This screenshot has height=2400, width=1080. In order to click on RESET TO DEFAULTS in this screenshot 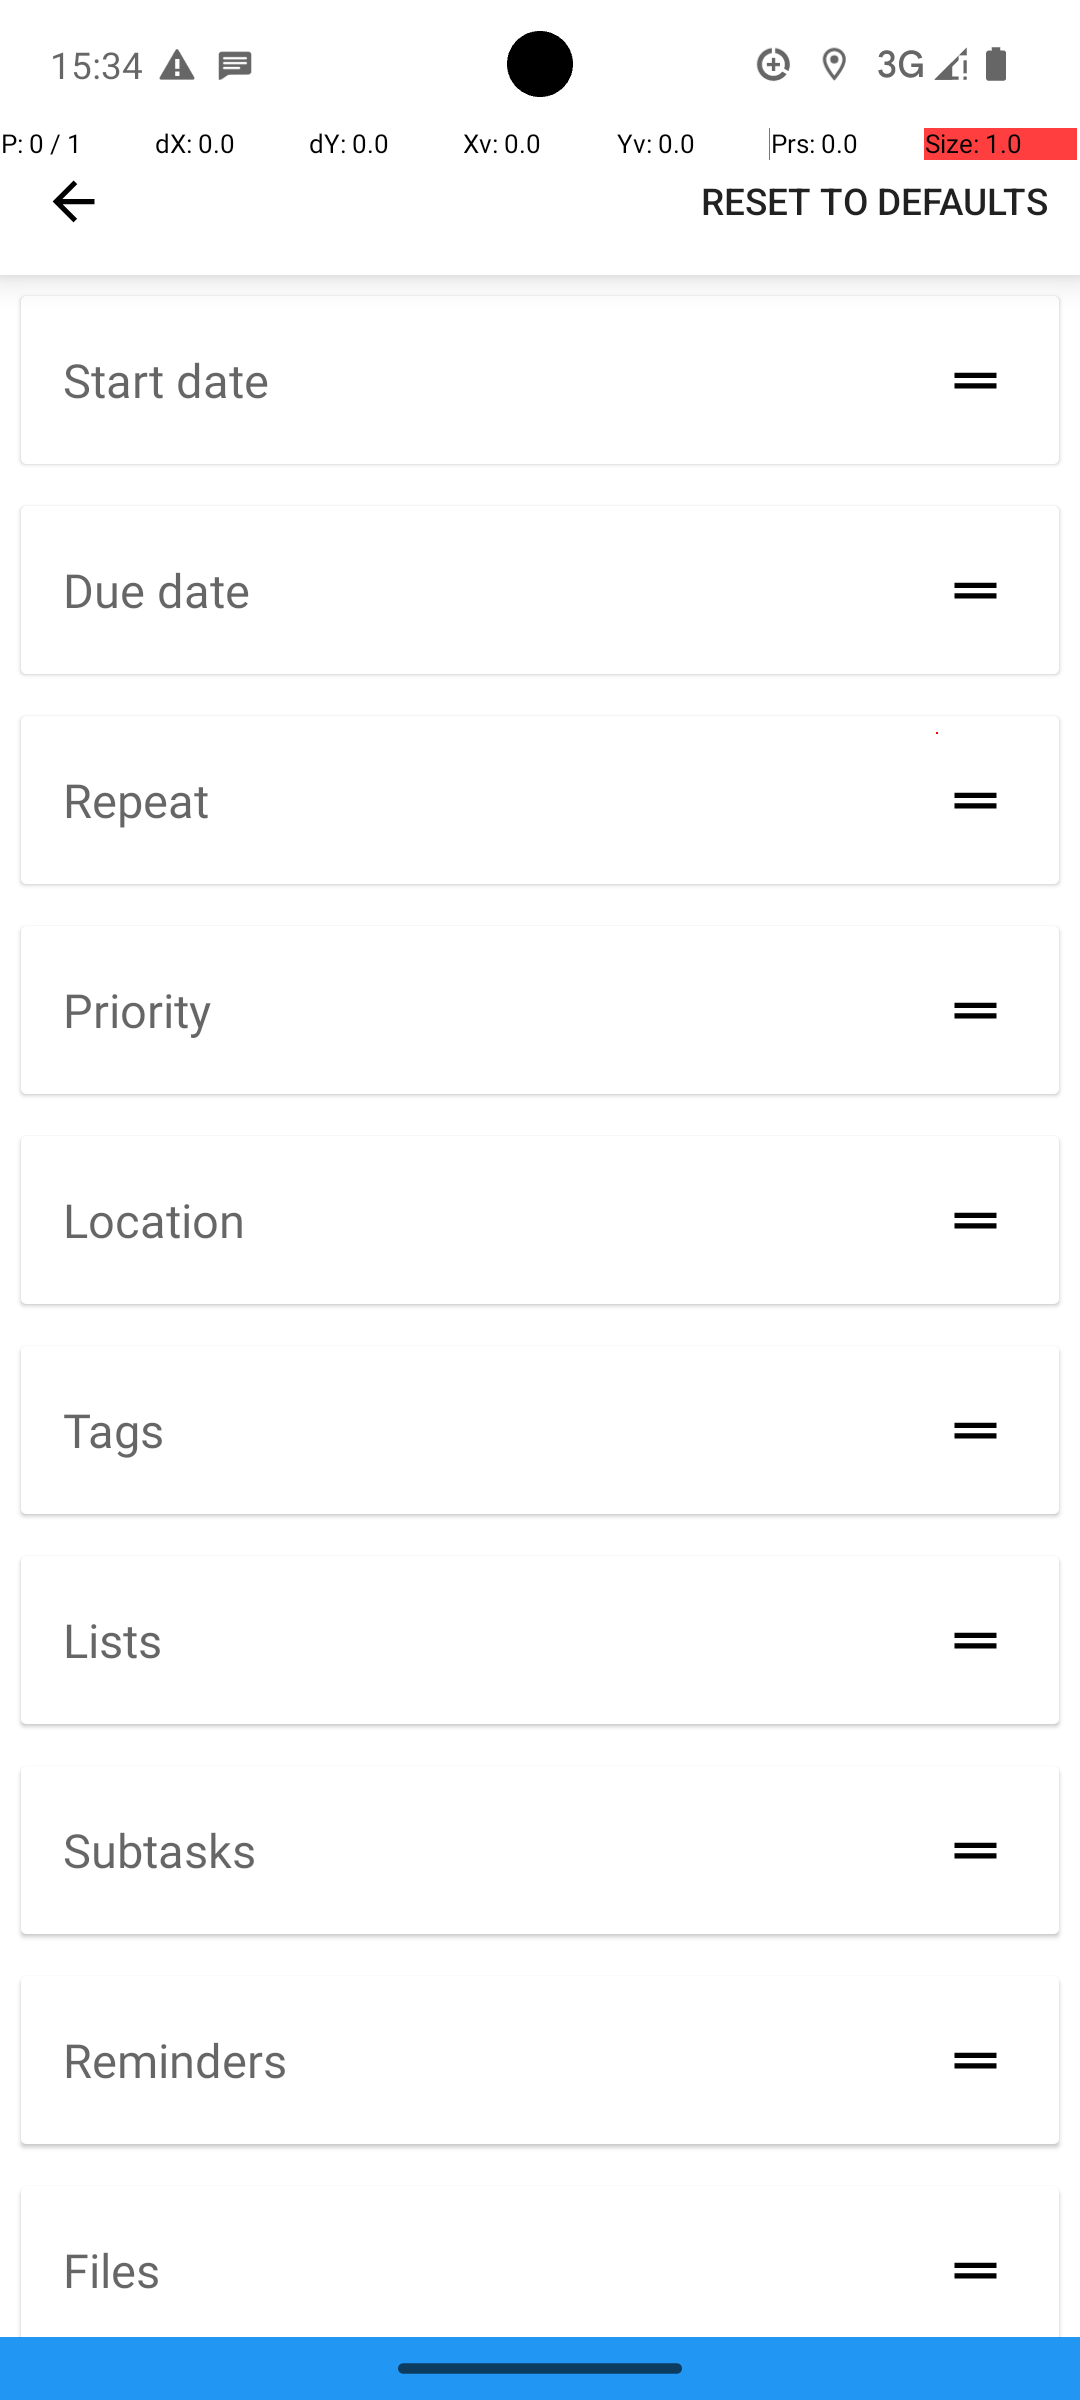, I will do `click(874, 201)`.